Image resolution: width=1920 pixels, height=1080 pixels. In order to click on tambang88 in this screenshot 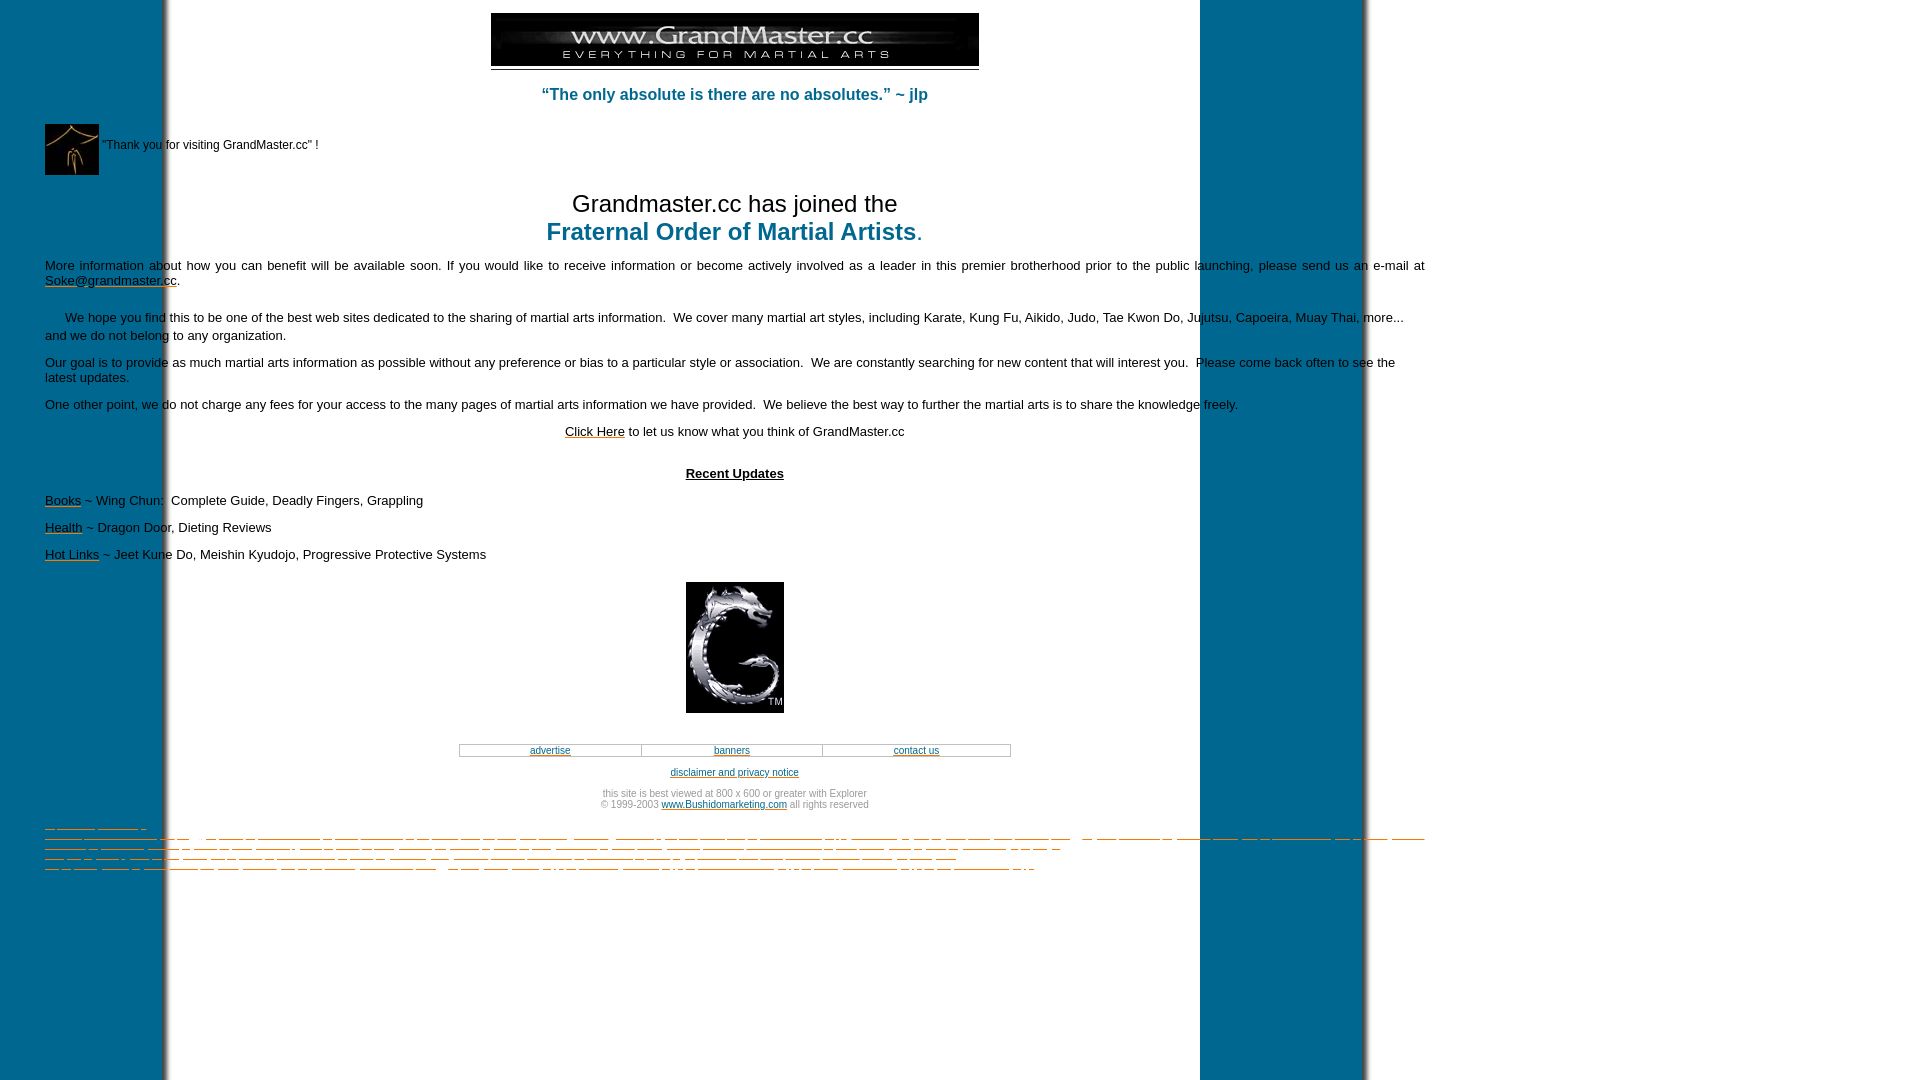, I will do `click(884, 855)`.